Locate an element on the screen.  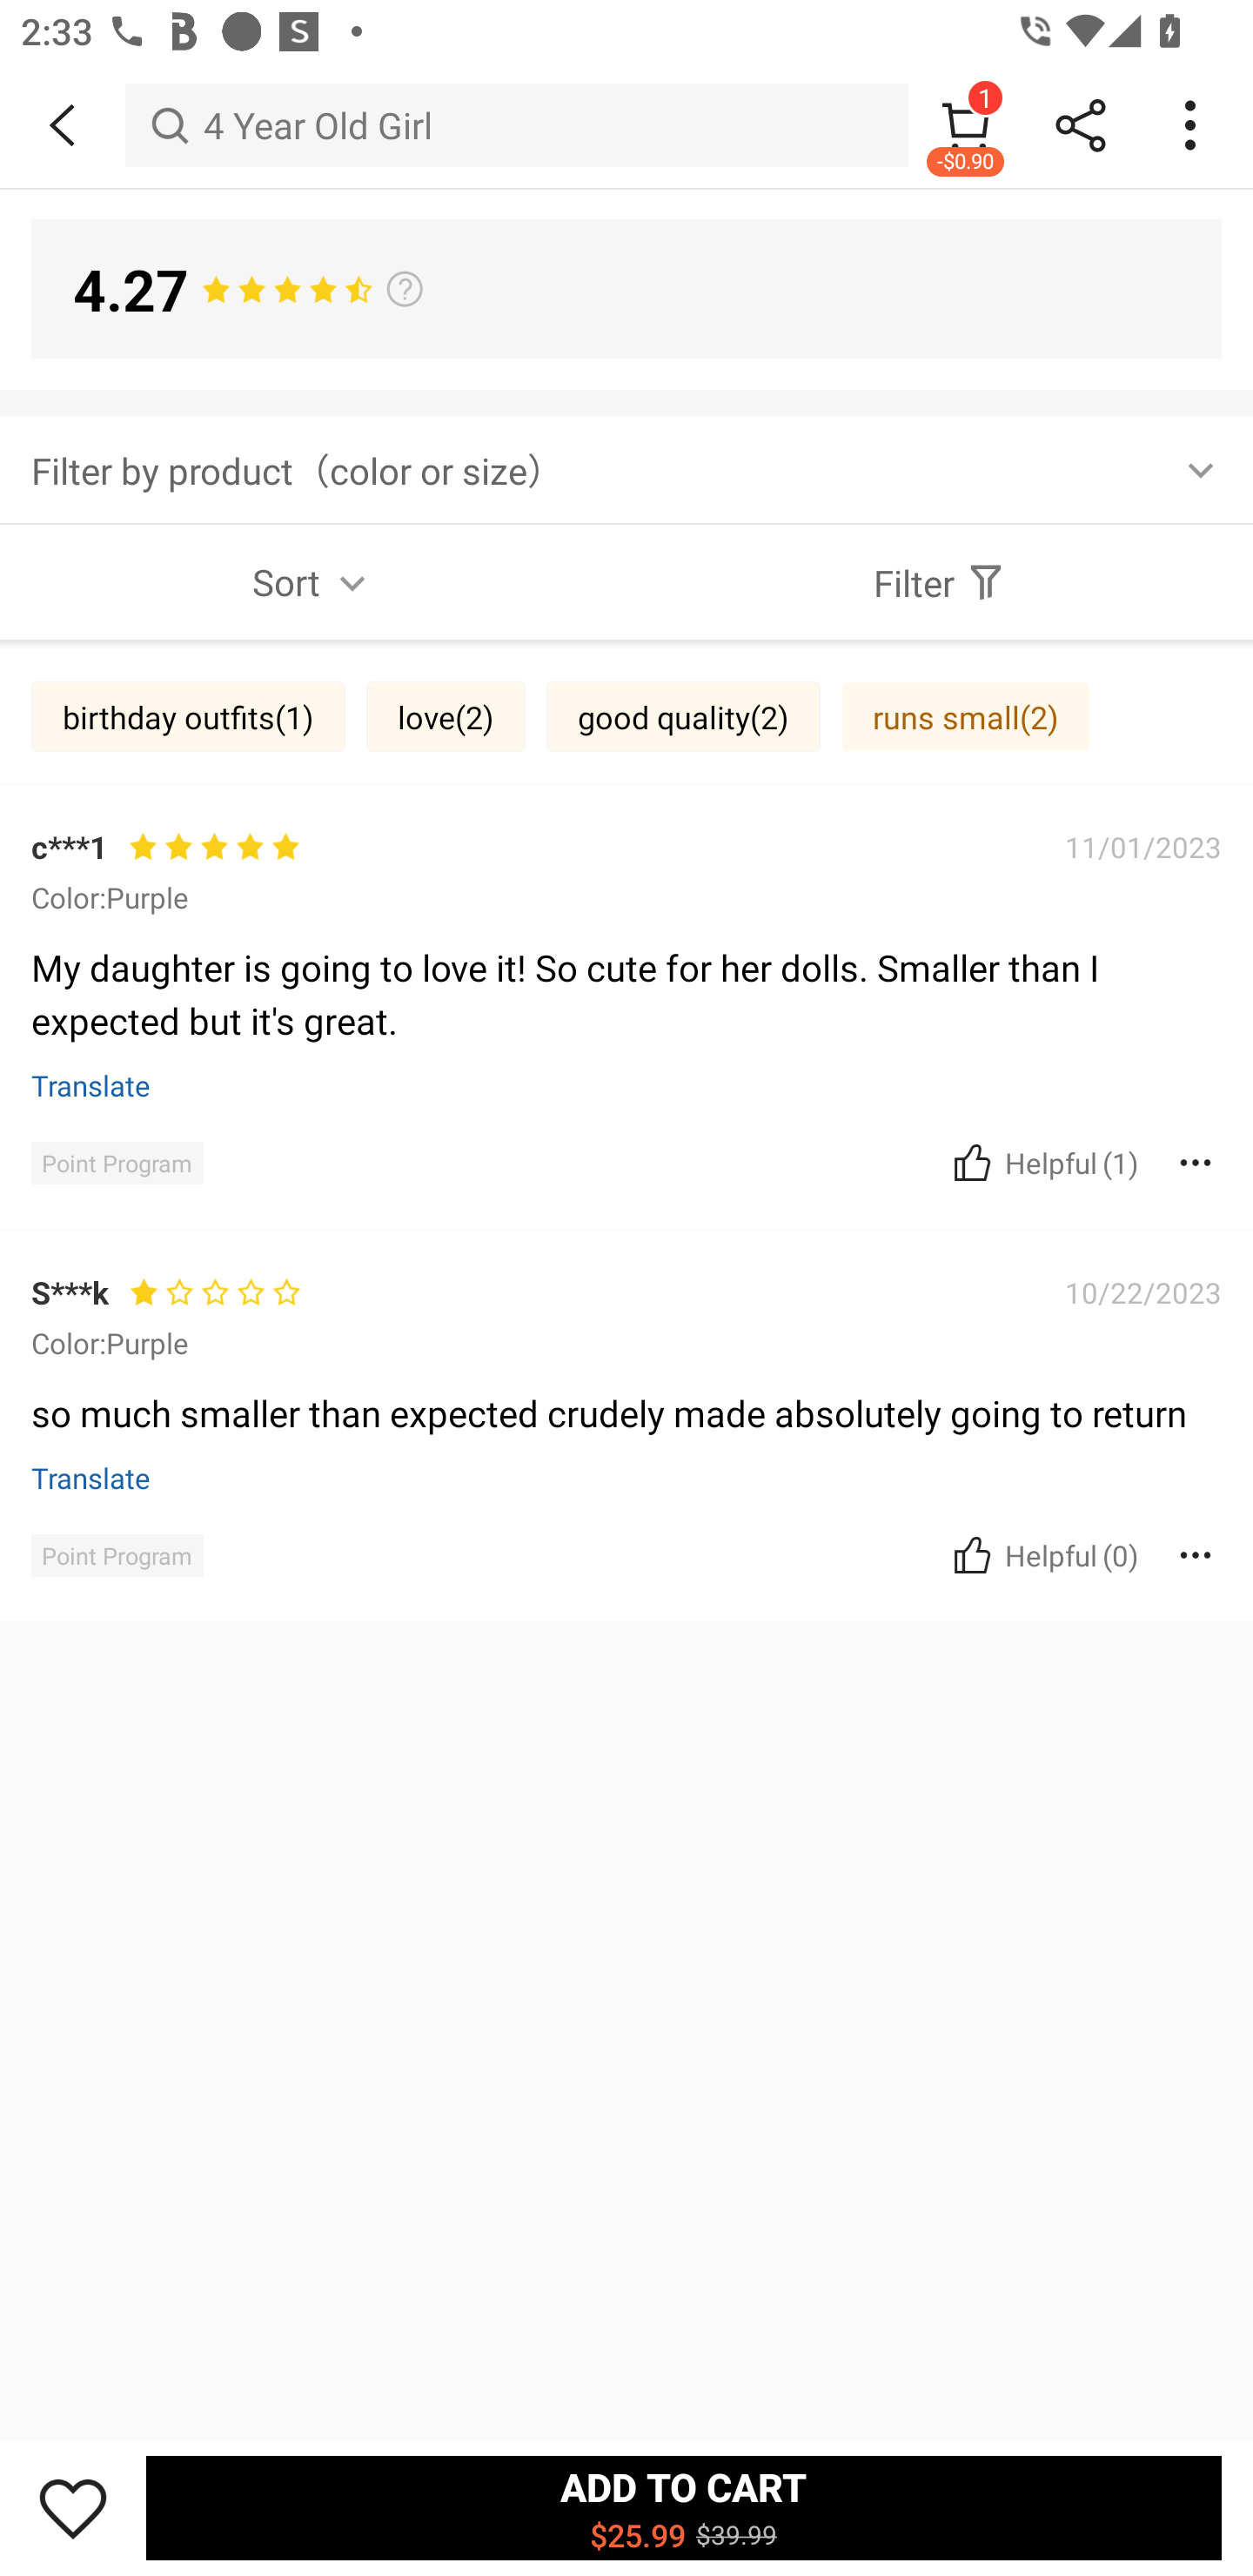
$25.99 $39.99 -35% is located at coordinates (626, 1364).